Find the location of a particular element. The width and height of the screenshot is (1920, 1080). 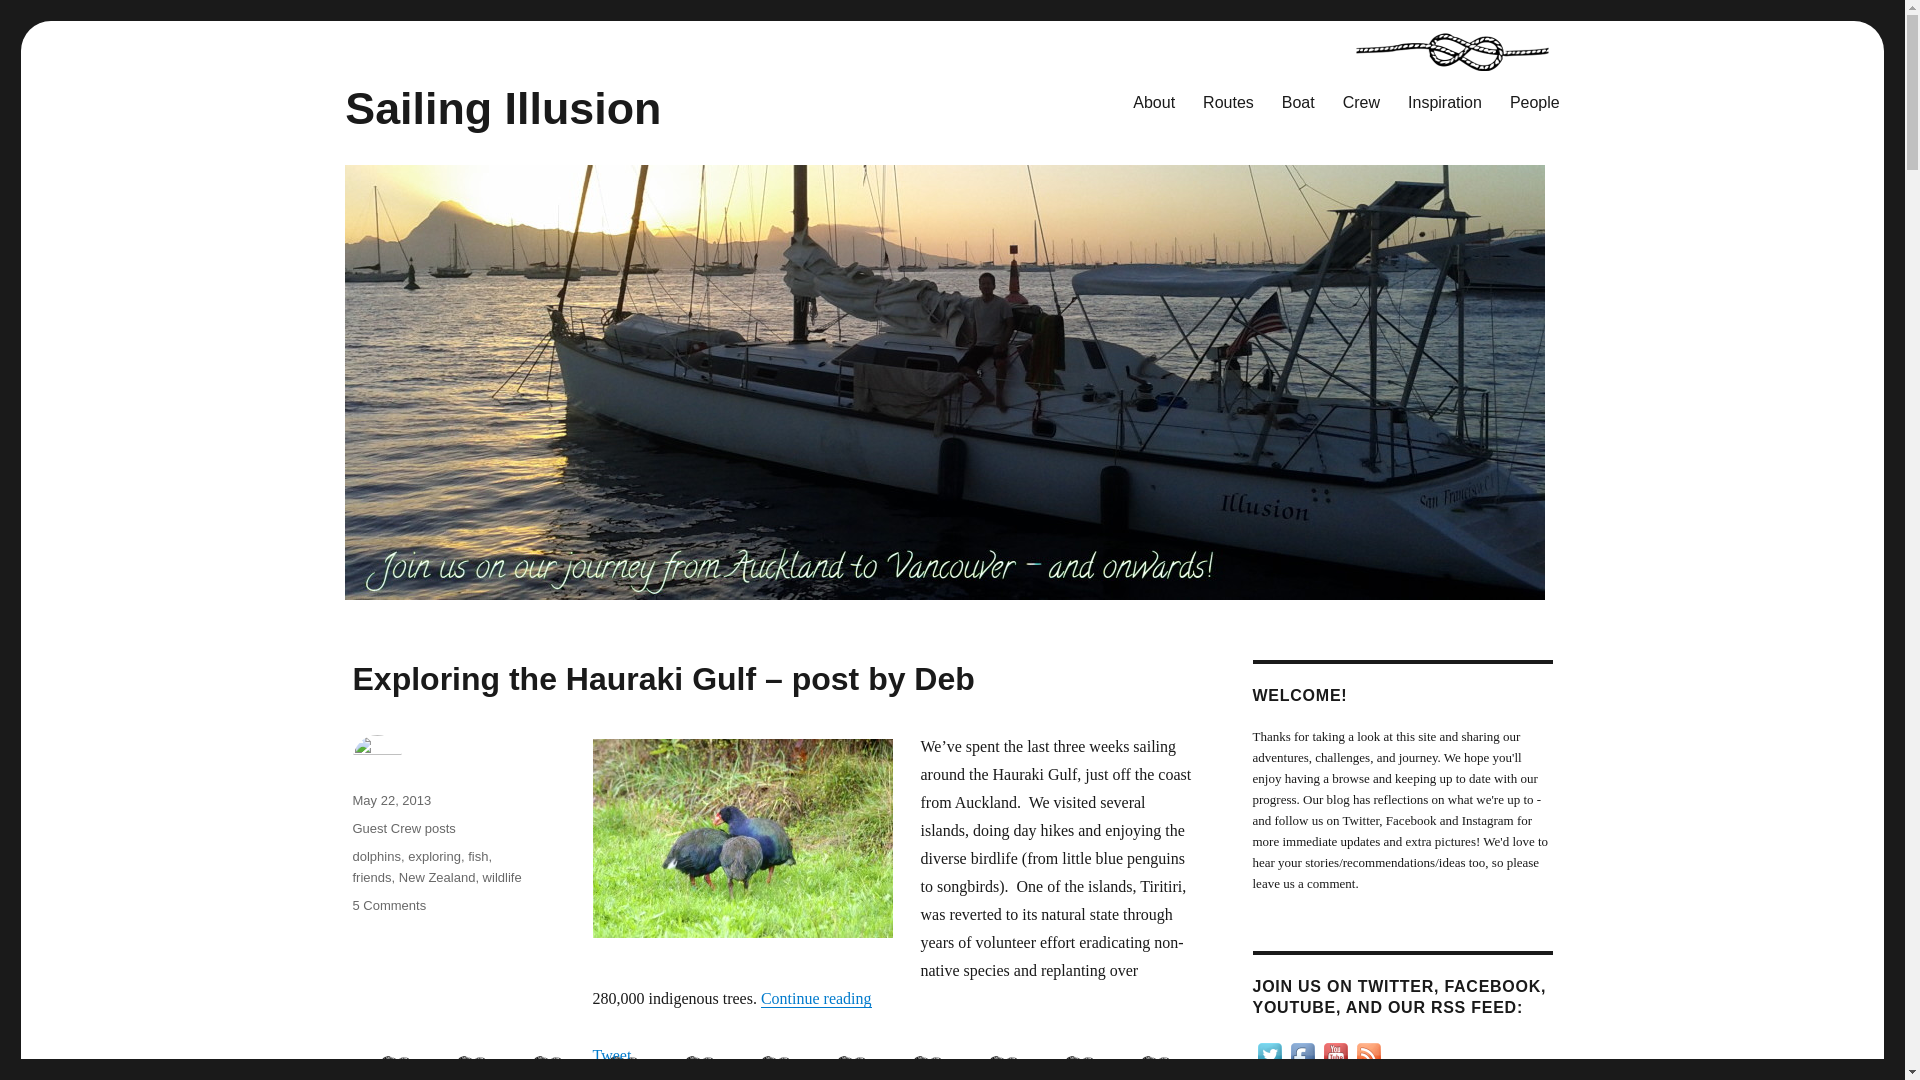

Visit Us On Twitter is located at coordinates (1268, 1053).